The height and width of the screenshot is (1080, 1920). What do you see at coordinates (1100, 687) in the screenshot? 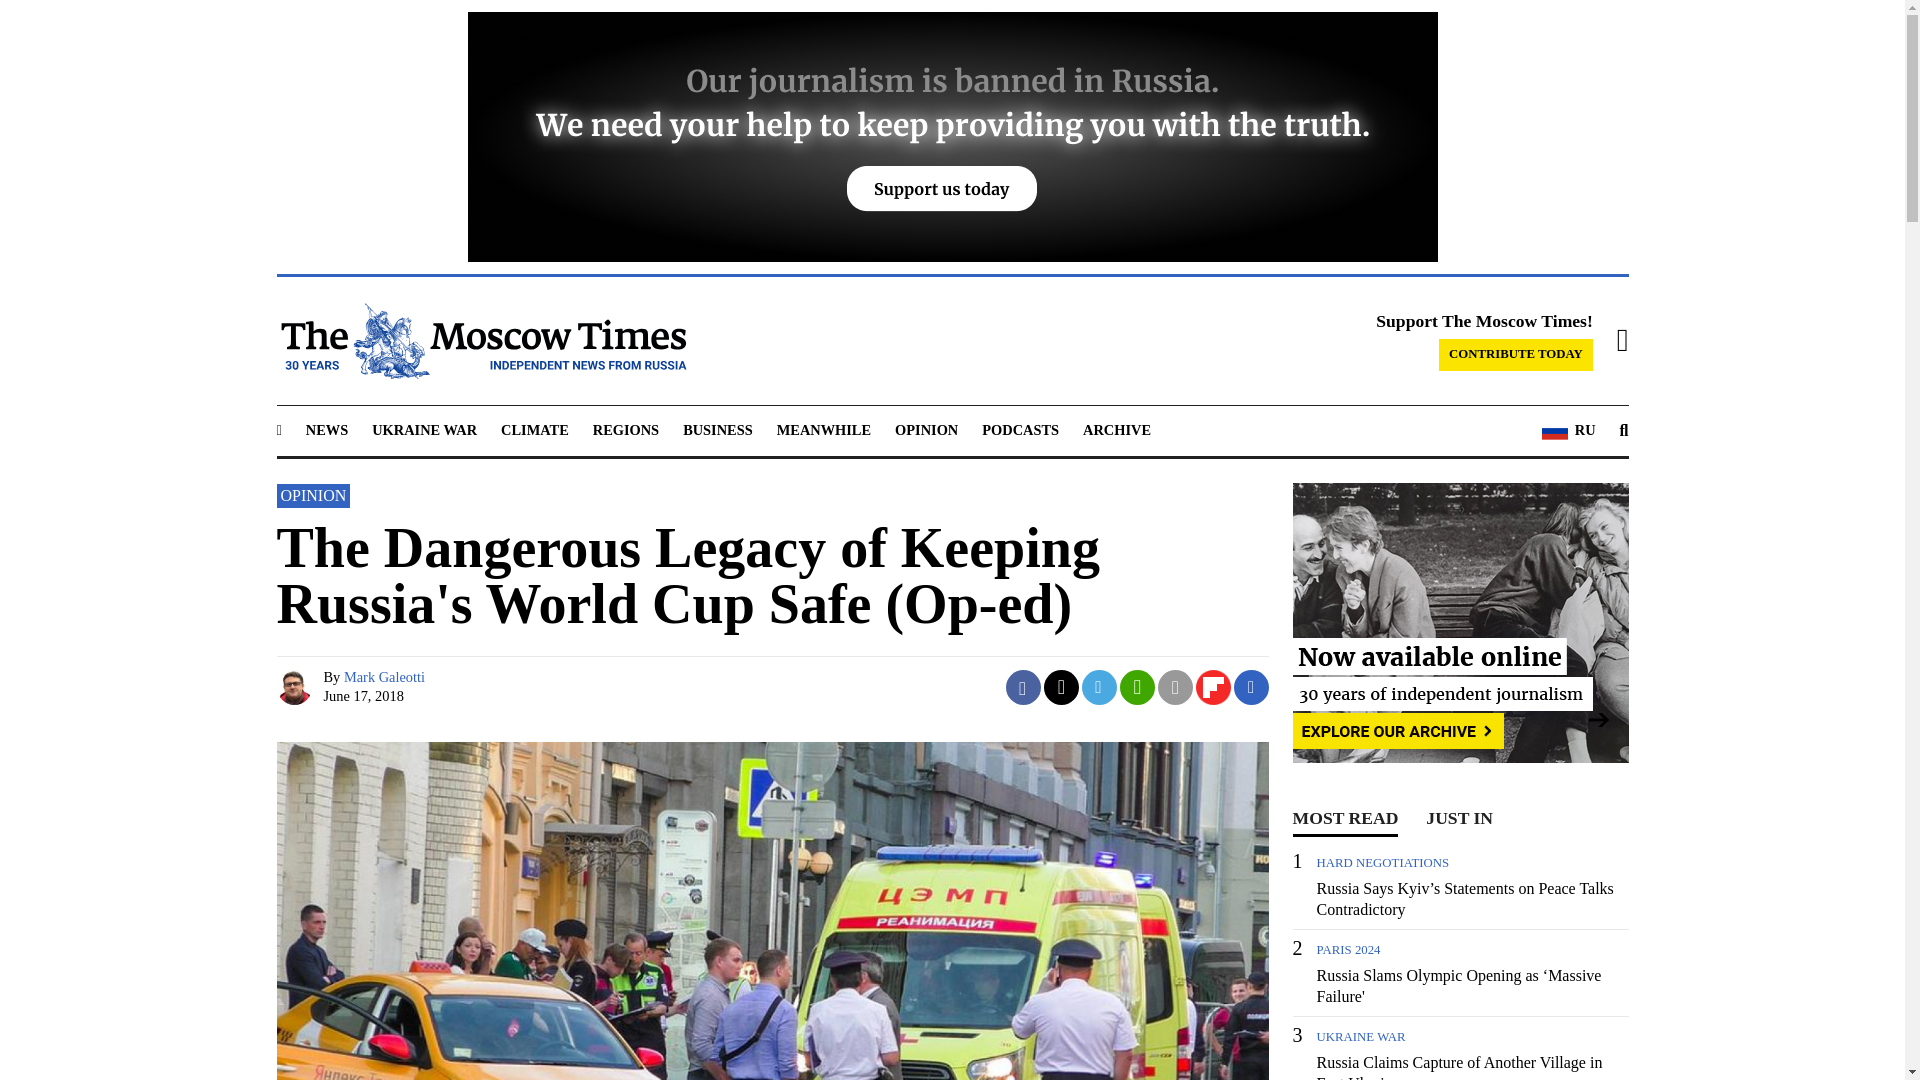
I see `Share on Telegram` at bounding box center [1100, 687].